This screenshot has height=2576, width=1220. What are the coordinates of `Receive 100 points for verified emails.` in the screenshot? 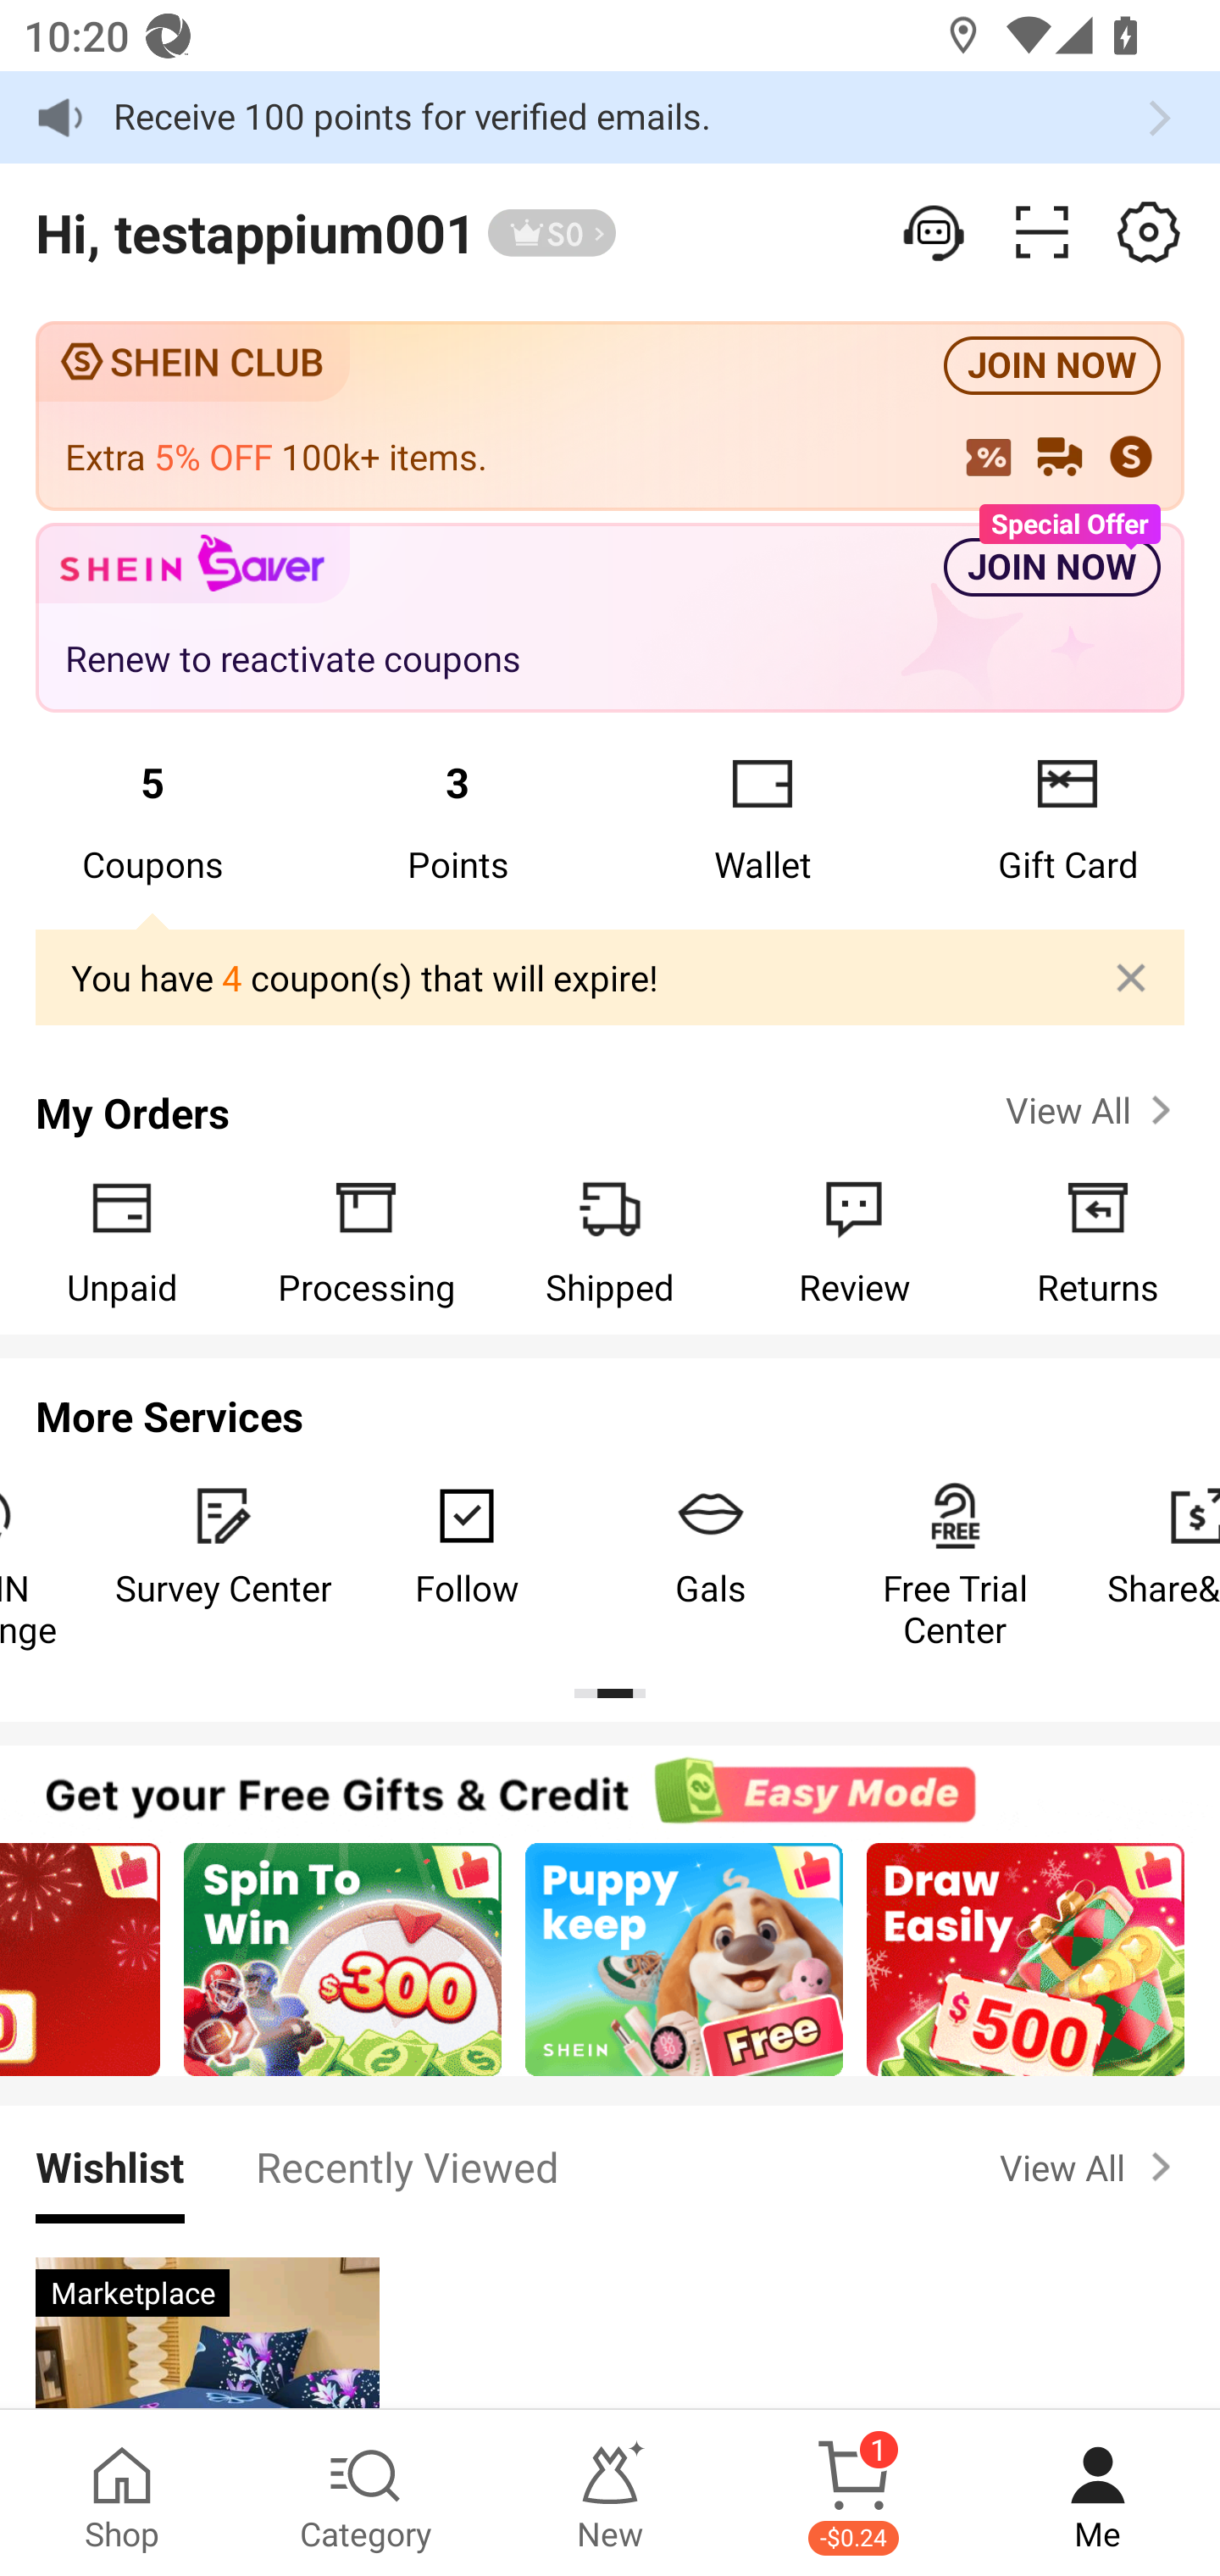 It's located at (610, 117).